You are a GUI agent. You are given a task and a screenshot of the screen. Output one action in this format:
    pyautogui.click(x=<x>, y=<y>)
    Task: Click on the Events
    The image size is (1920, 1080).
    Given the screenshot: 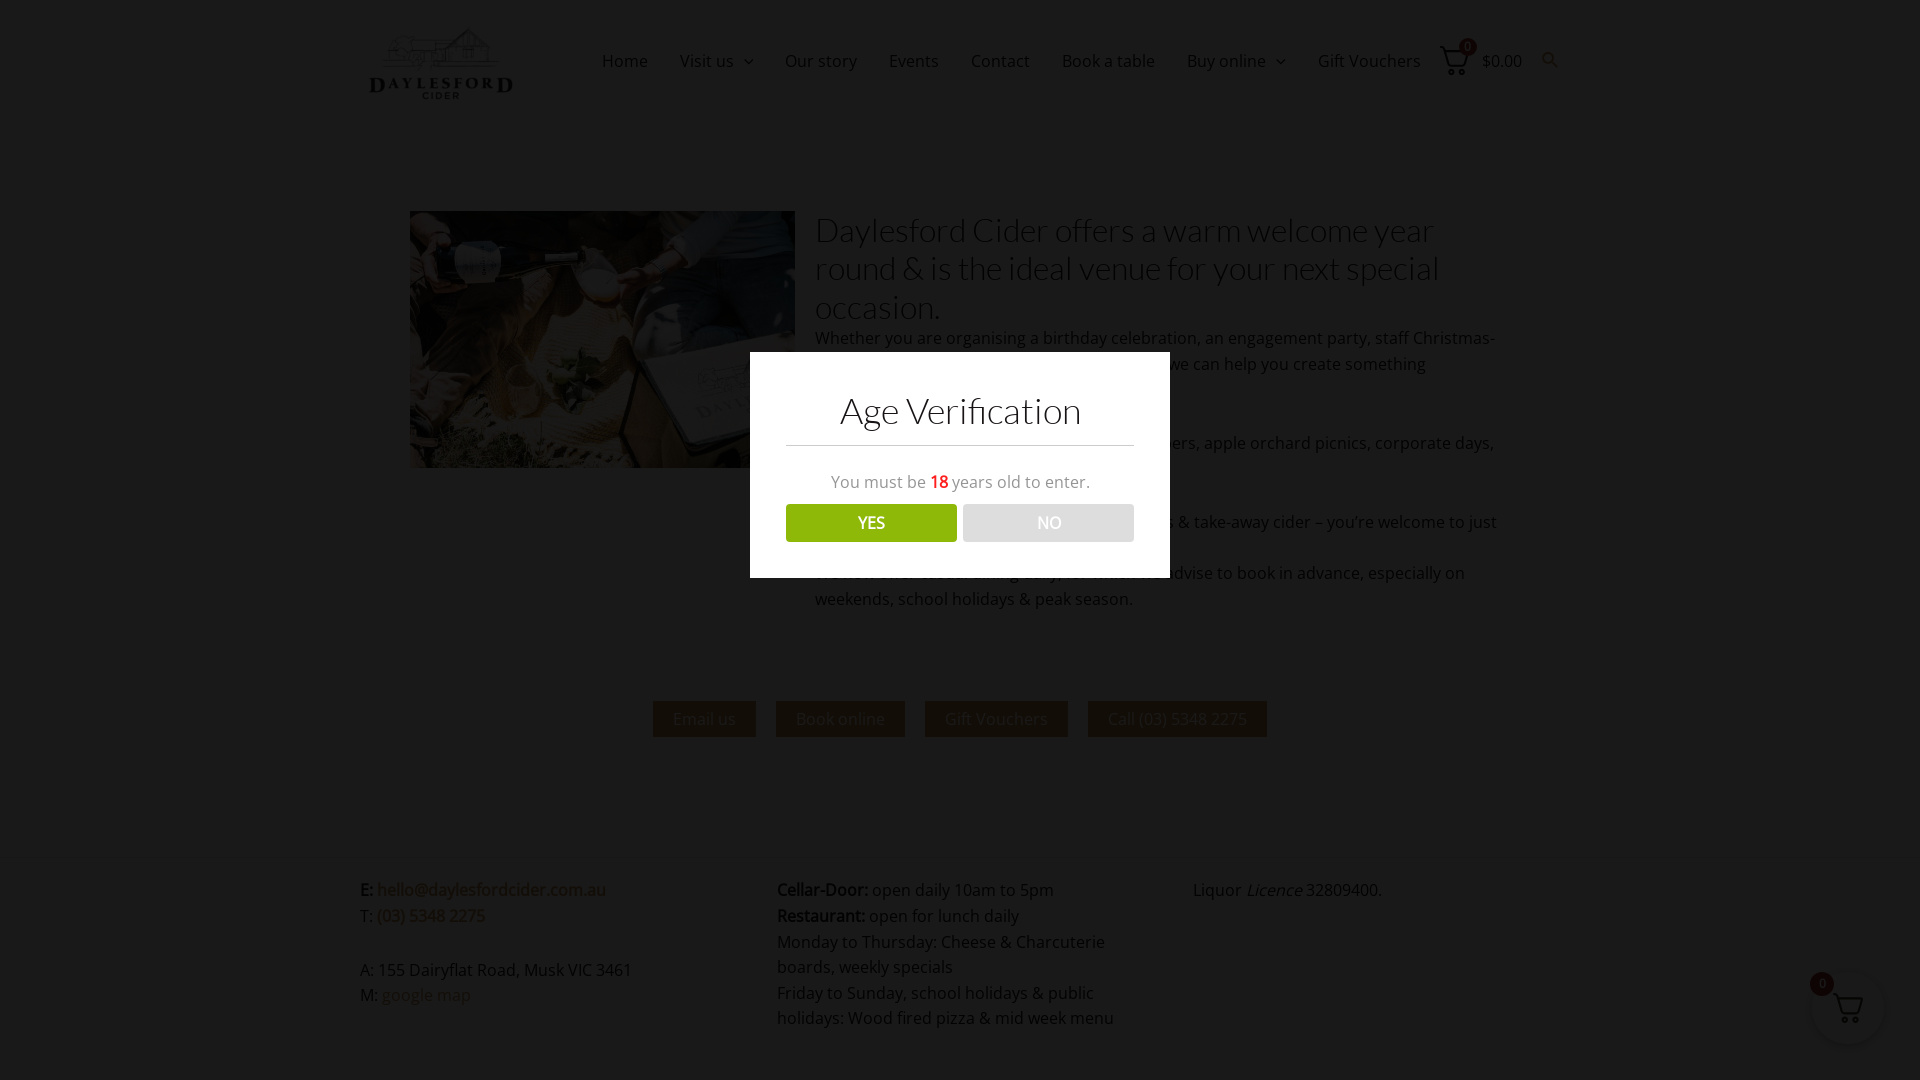 What is the action you would take?
    pyautogui.click(x=914, y=60)
    